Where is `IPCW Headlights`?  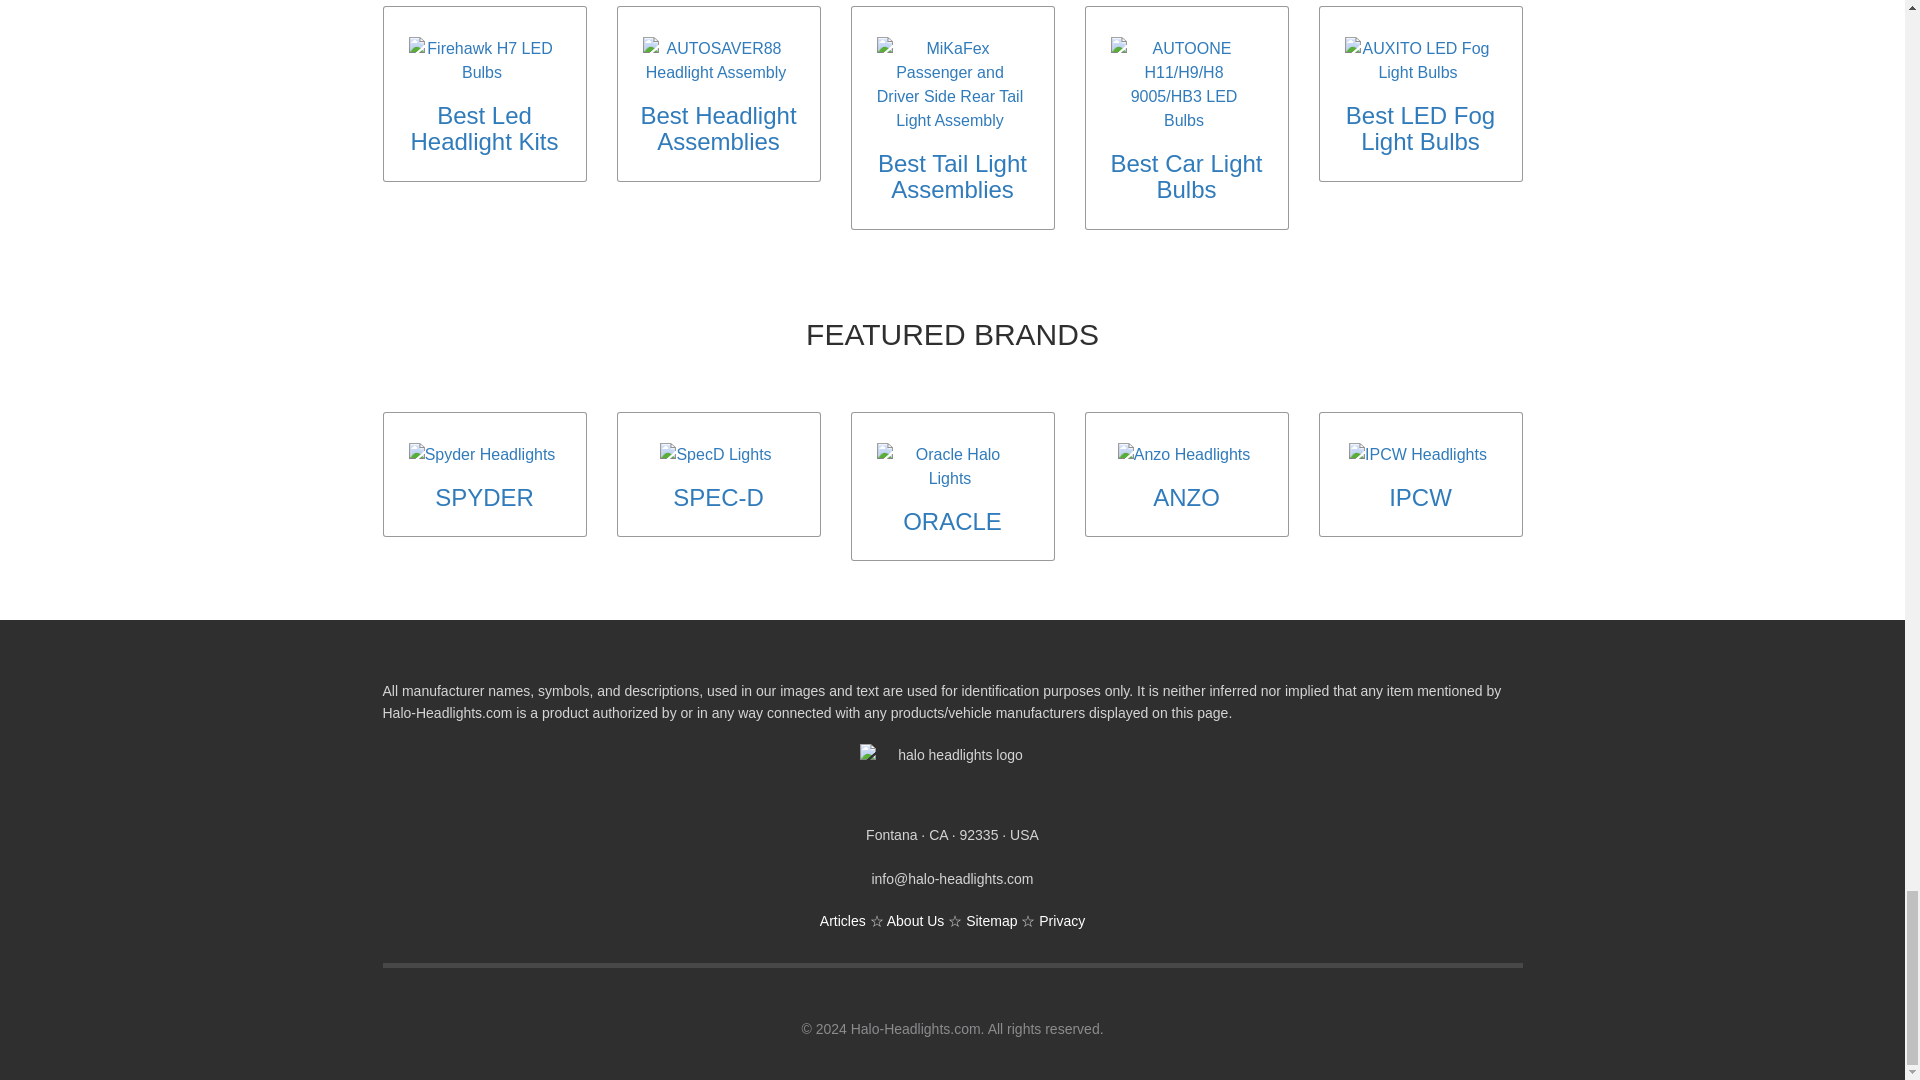
IPCW Headlights is located at coordinates (1418, 454).